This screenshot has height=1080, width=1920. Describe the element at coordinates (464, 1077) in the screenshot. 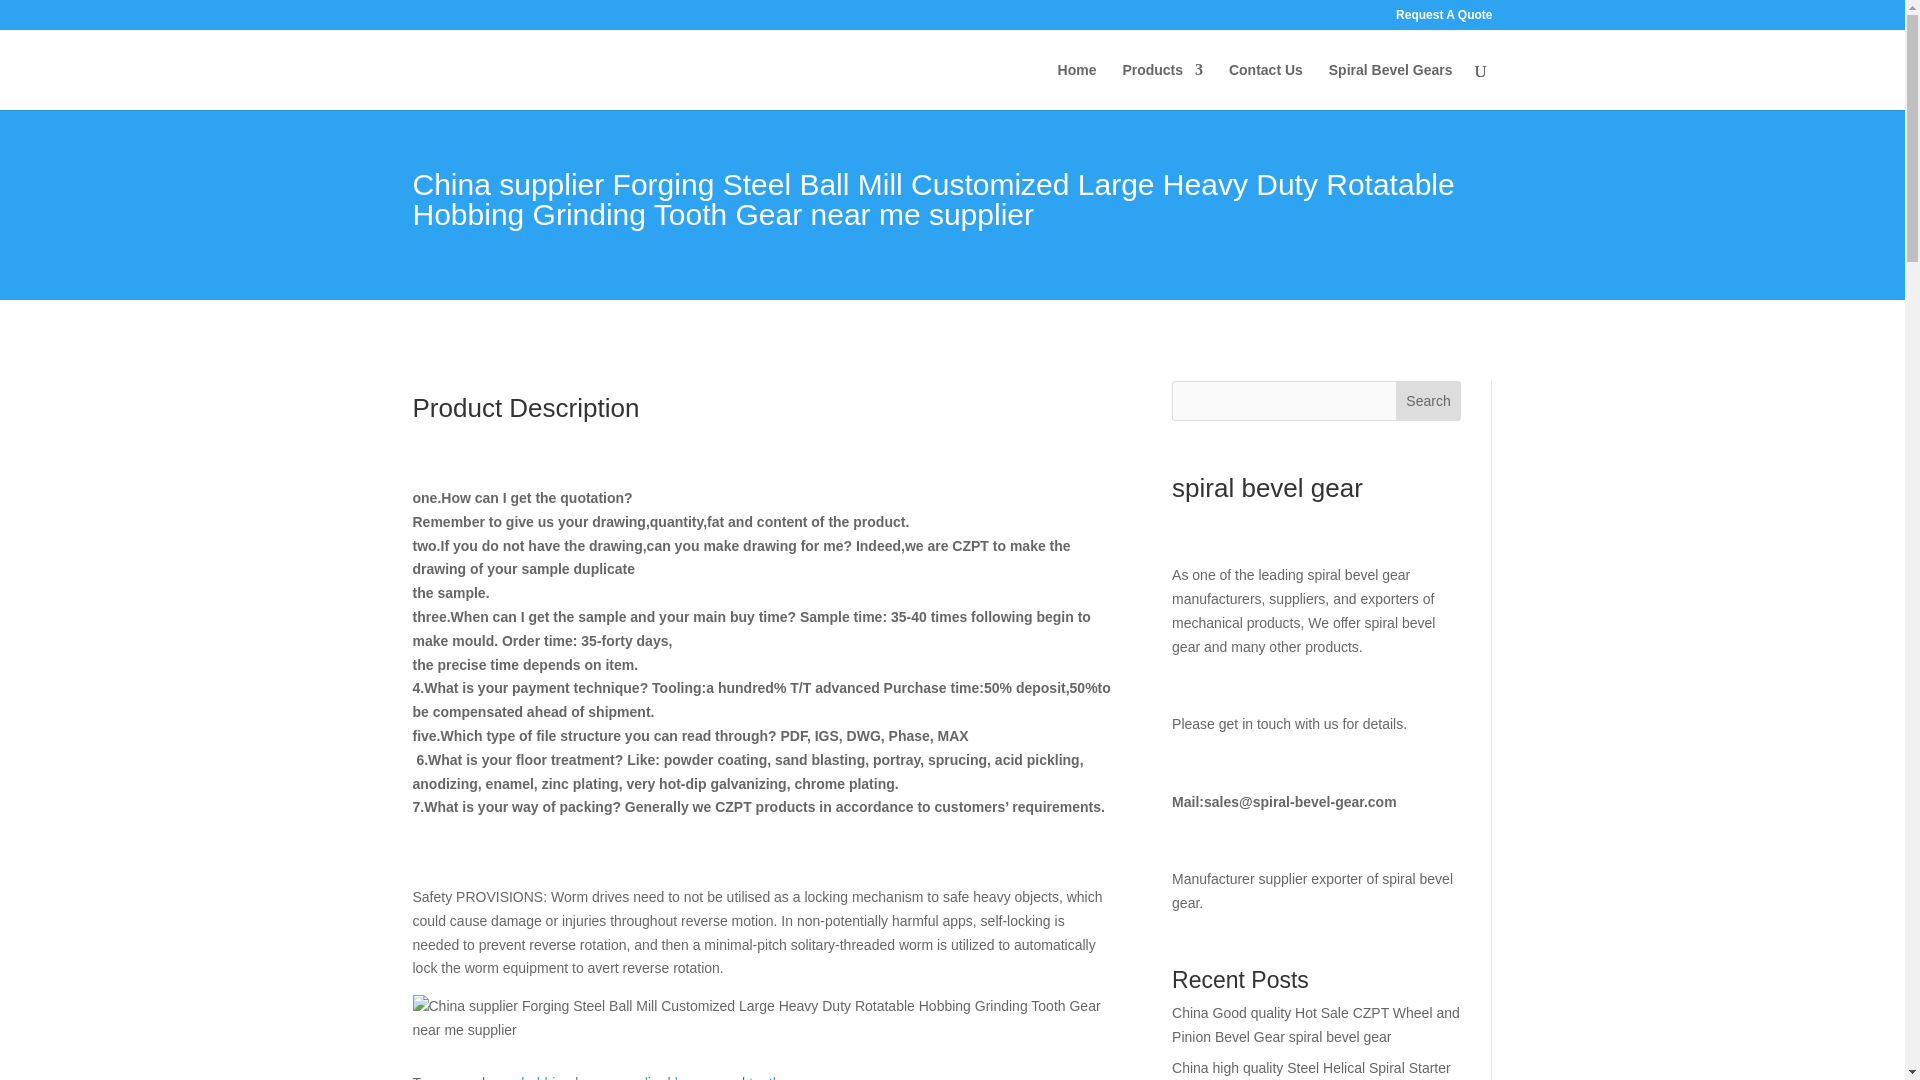

I see `gear` at that location.